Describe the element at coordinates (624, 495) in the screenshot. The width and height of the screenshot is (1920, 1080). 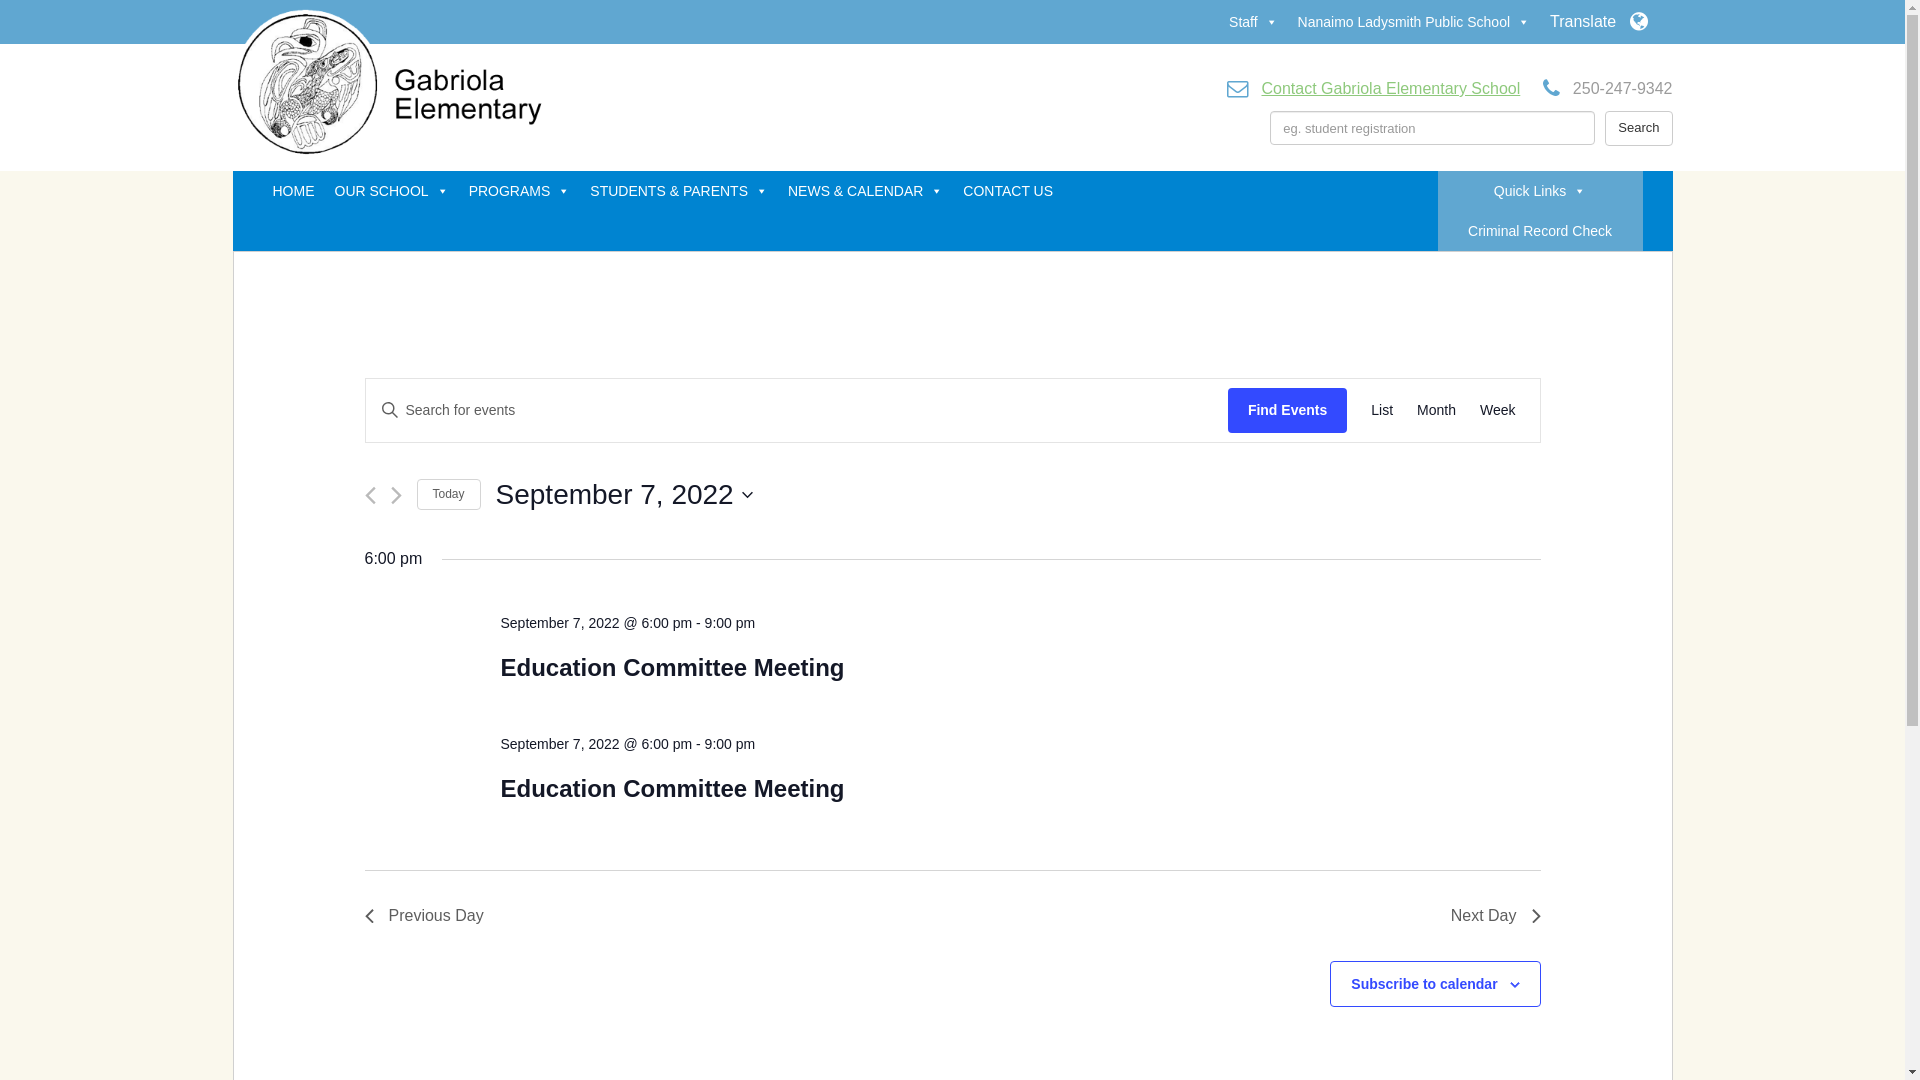
I see `September 7, 2022` at that location.